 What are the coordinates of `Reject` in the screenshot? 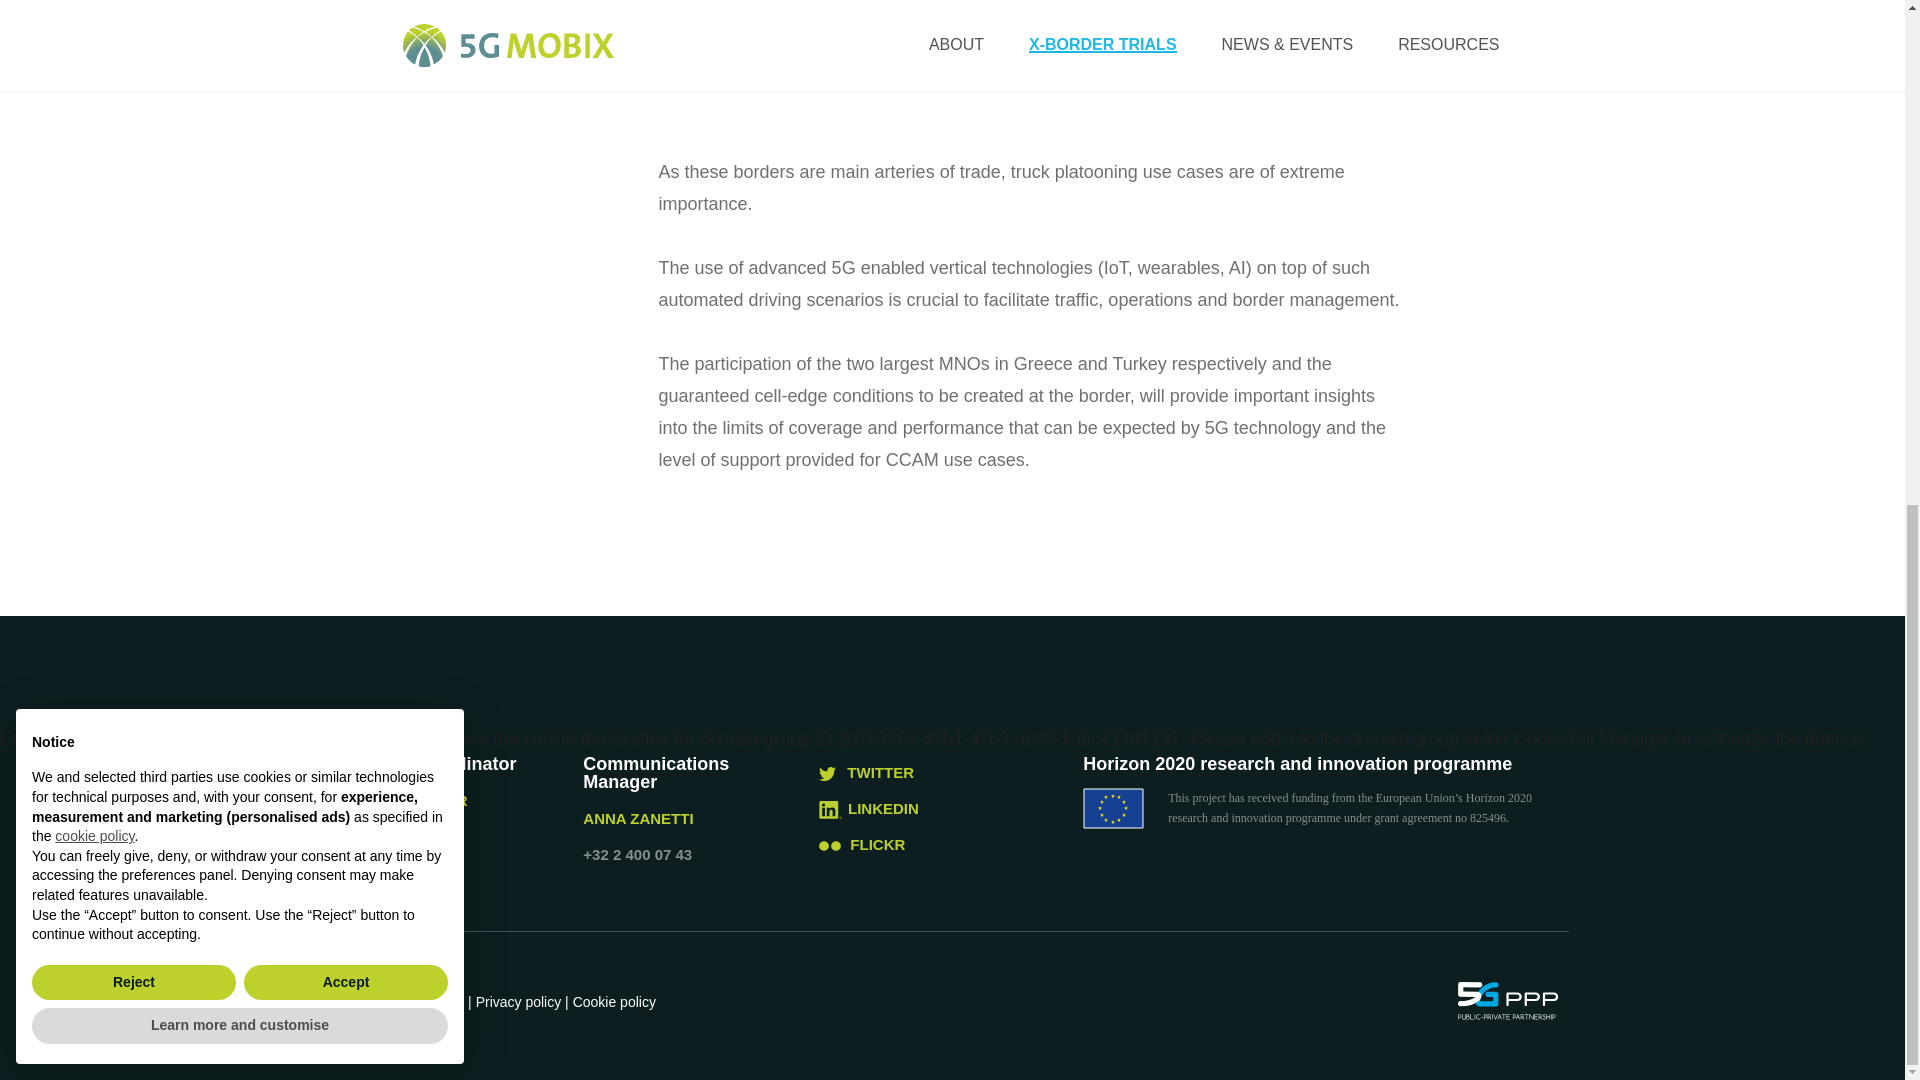 It's located at (134, 38).